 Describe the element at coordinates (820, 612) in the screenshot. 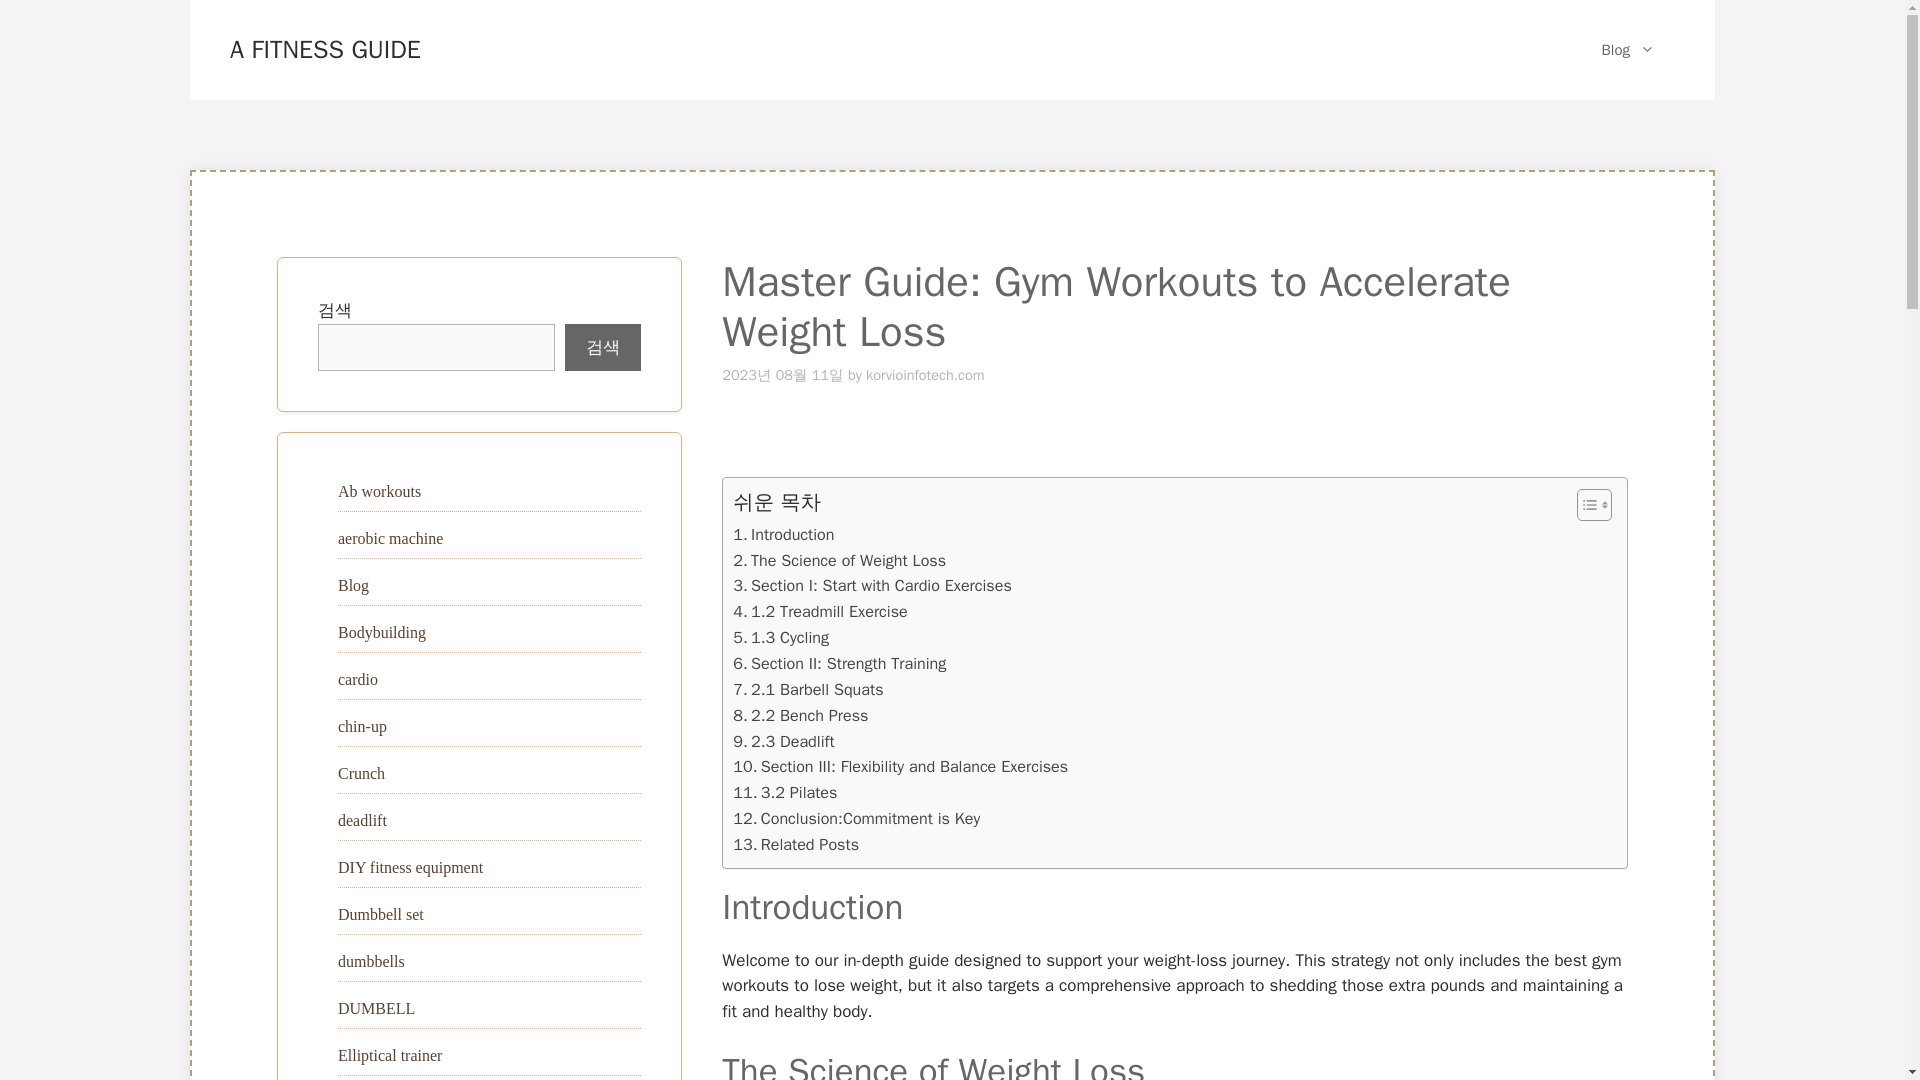

I see `1.2 Treadmill Exercise` at that location.